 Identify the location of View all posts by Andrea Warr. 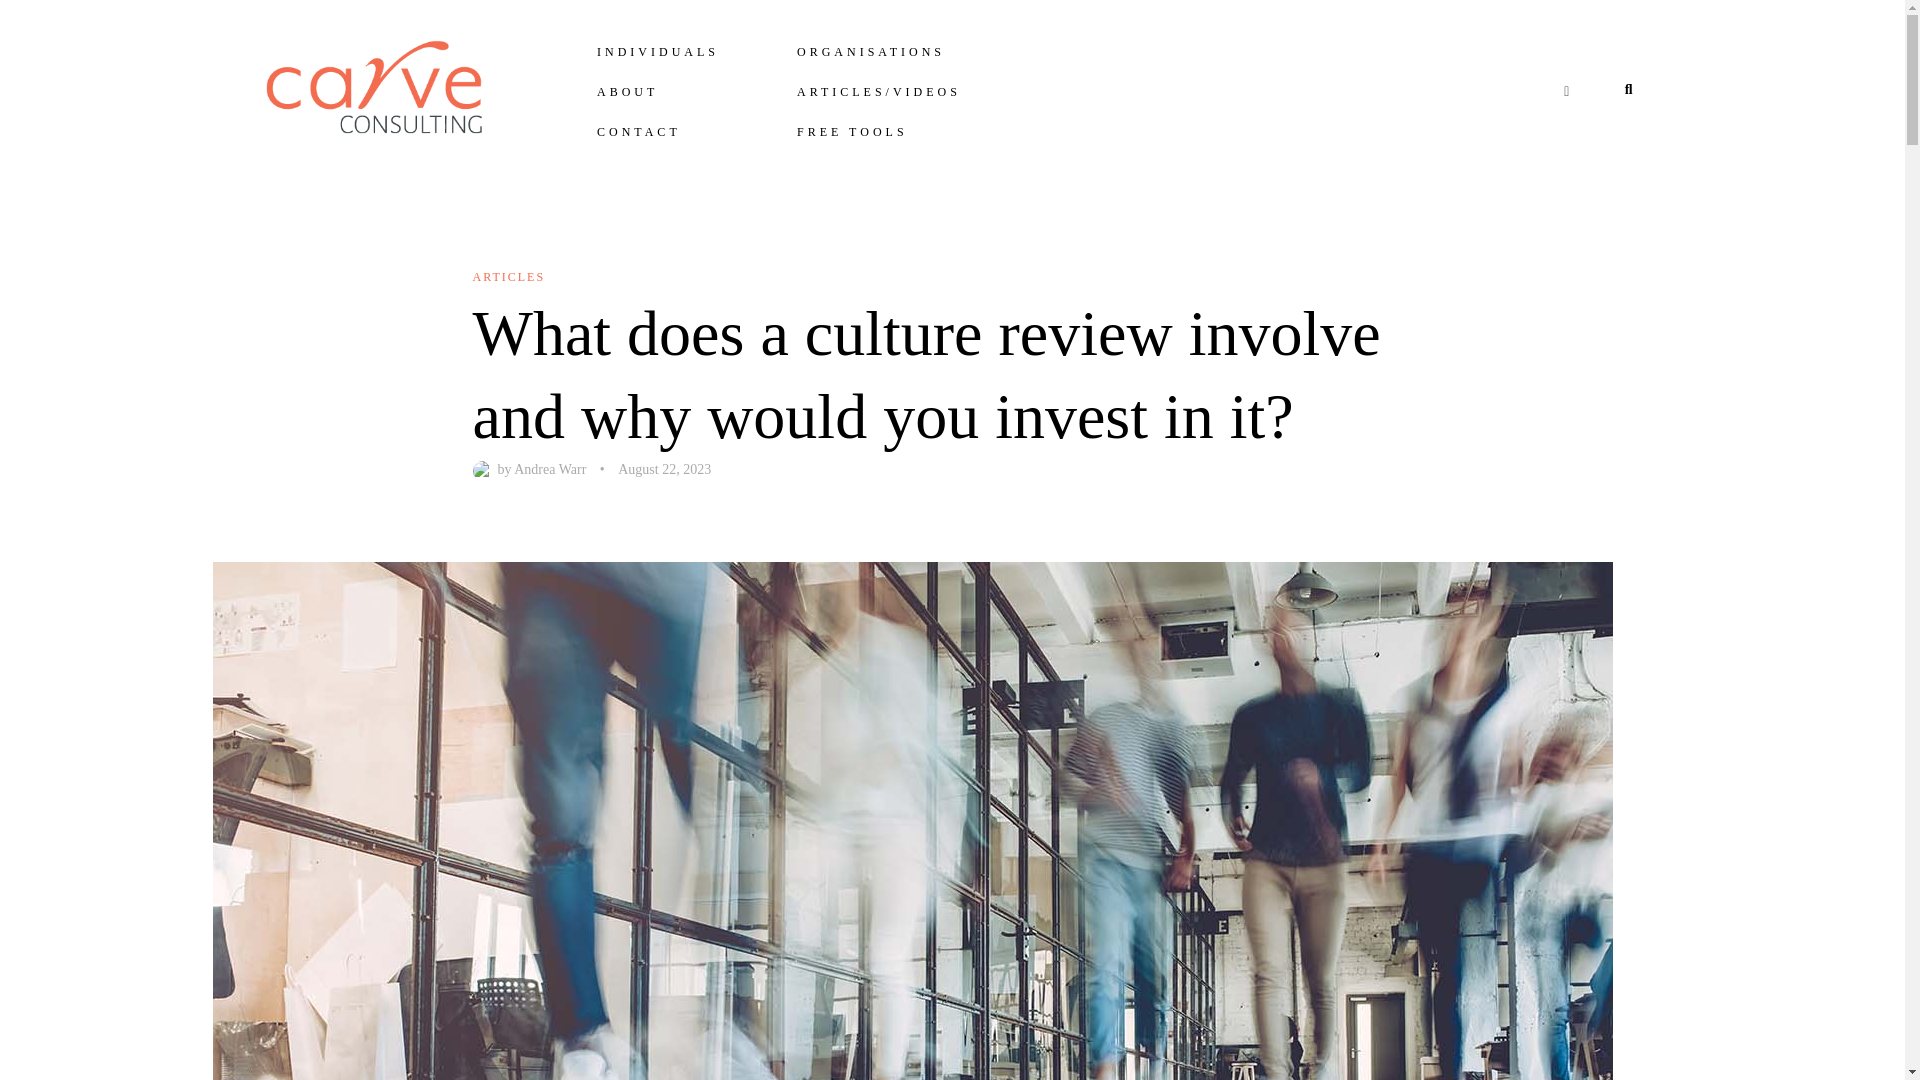
(550, 470).